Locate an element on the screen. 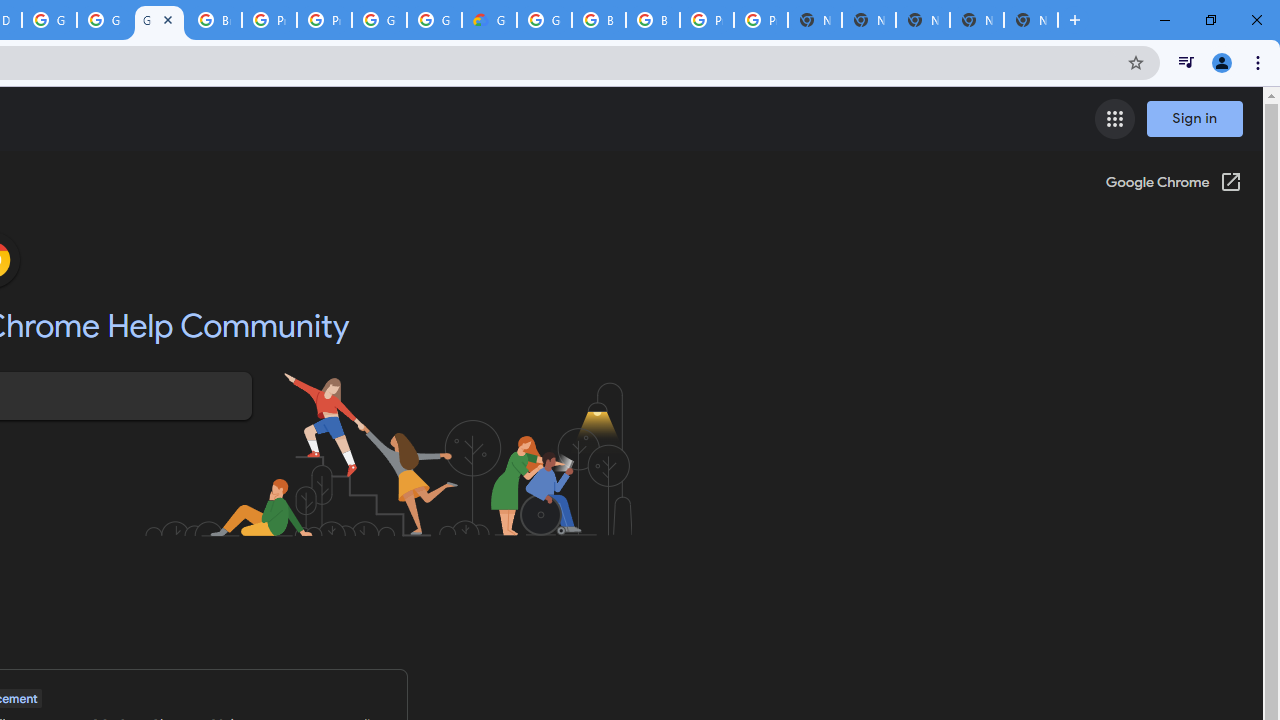  Google Cloud Platform is located at coordinates (544, 20).